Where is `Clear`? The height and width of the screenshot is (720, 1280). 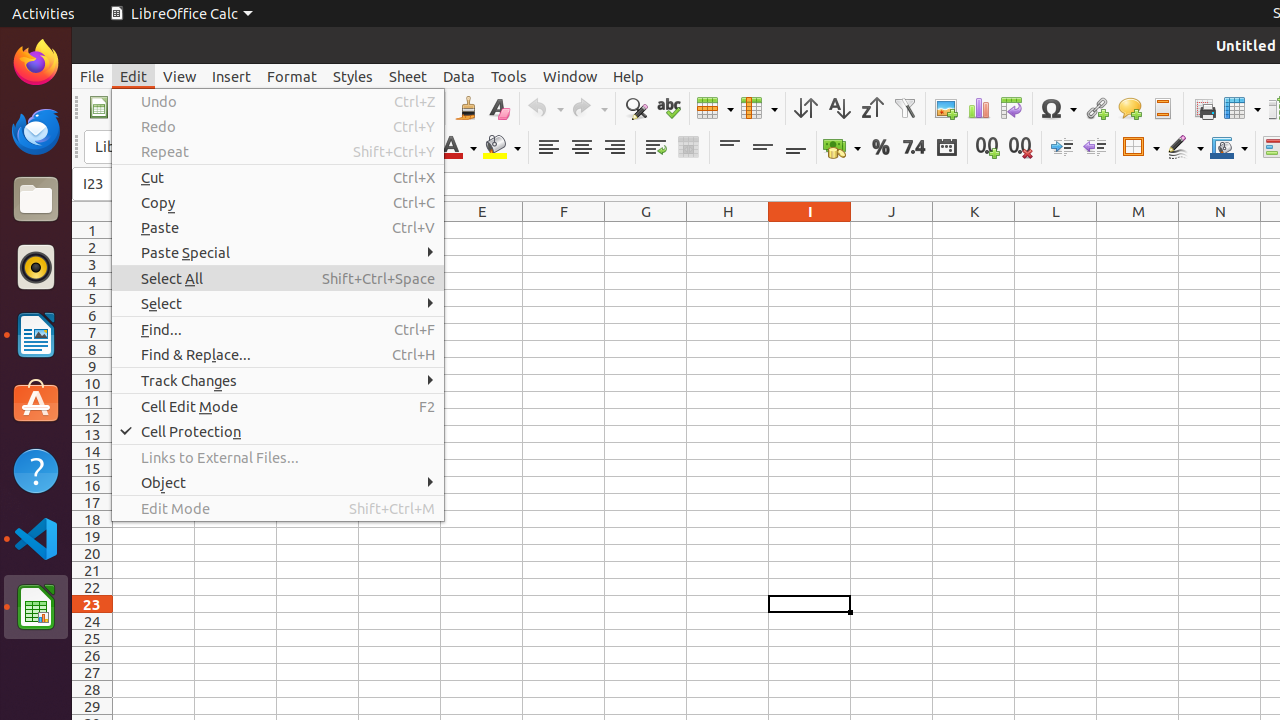 Clear is located at coordinates (498, 108).